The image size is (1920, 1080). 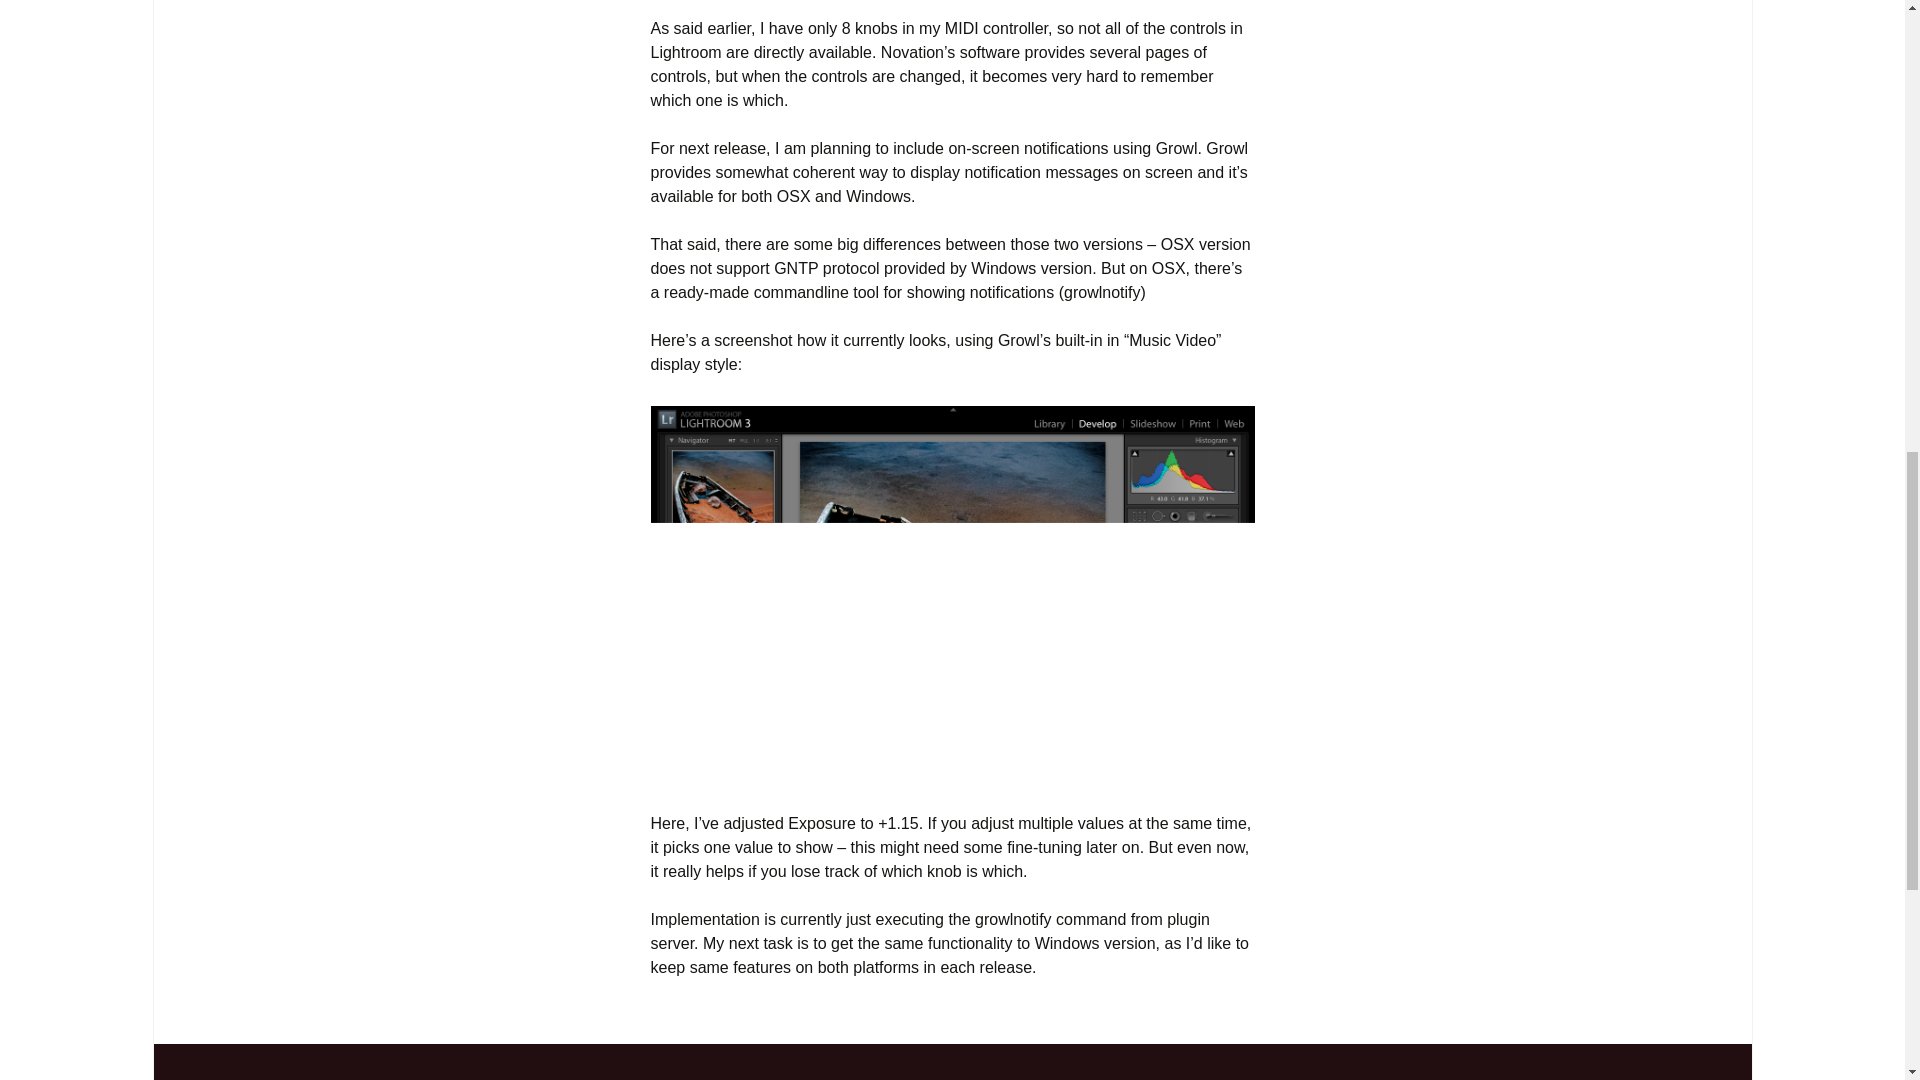 I want to click on Lightroom with Growl notification, so click(x=952, y=595).